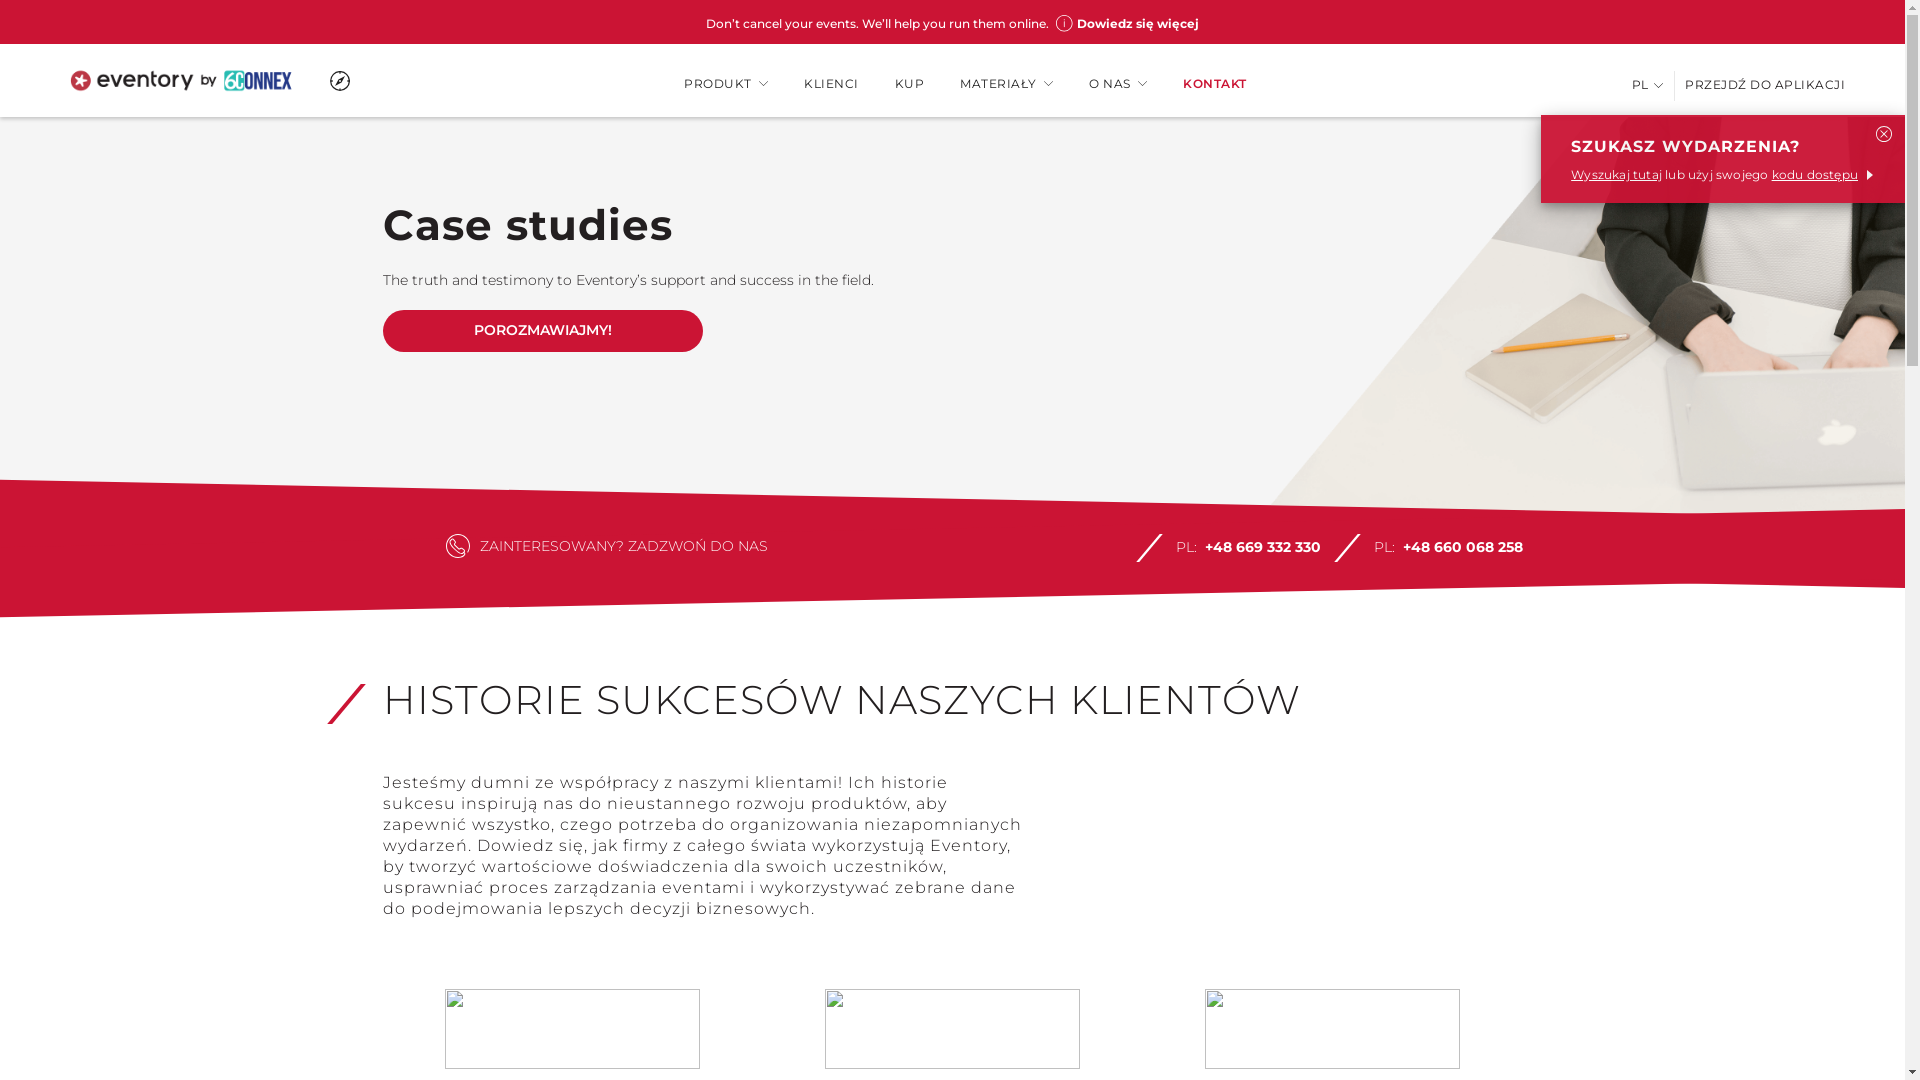 The height and width of the screenshot is (1080, 1920). I want to click on PRODUKT ARROW RIGHT, so click(726, 84).